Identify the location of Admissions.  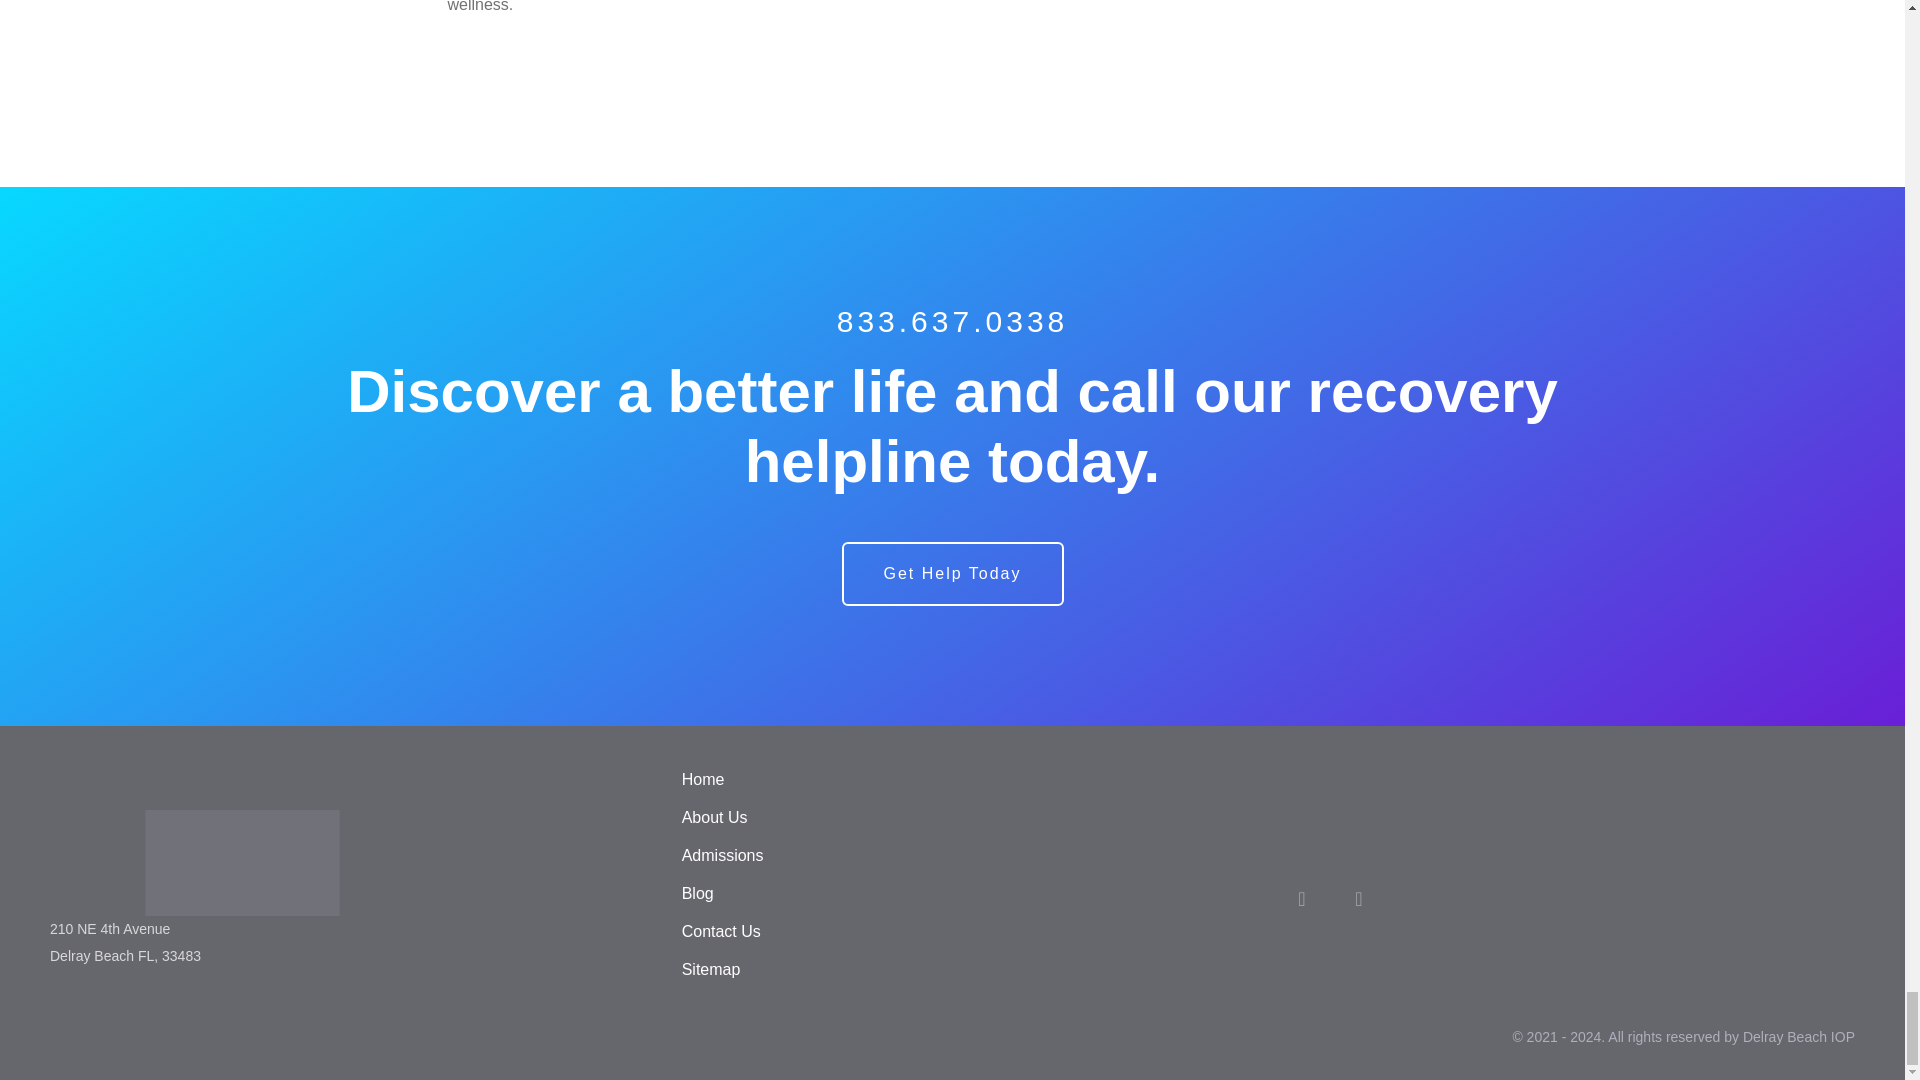
(722, 855).